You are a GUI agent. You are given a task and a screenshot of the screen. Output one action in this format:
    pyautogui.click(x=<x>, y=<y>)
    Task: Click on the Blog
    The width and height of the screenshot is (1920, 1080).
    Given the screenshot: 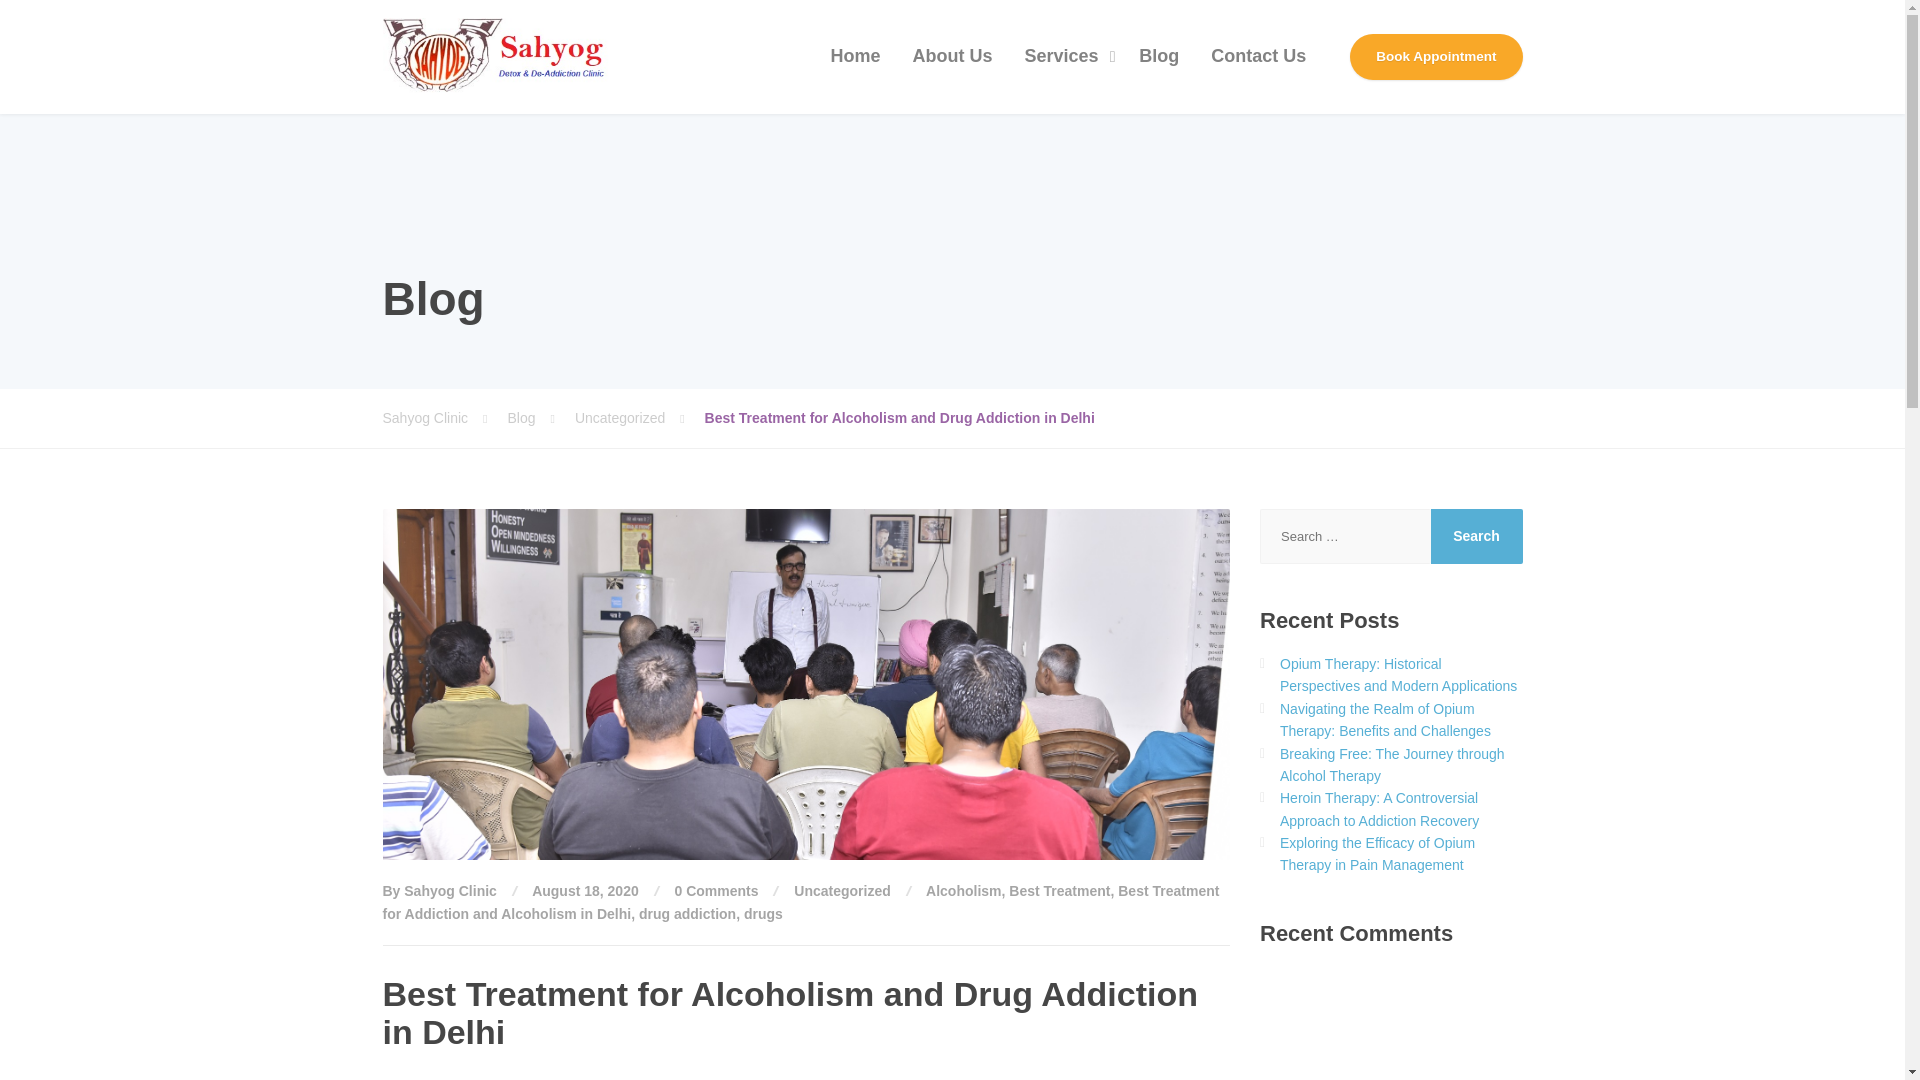 What is the action you would take?
    pyautogui.click(x=541, y=418)
    